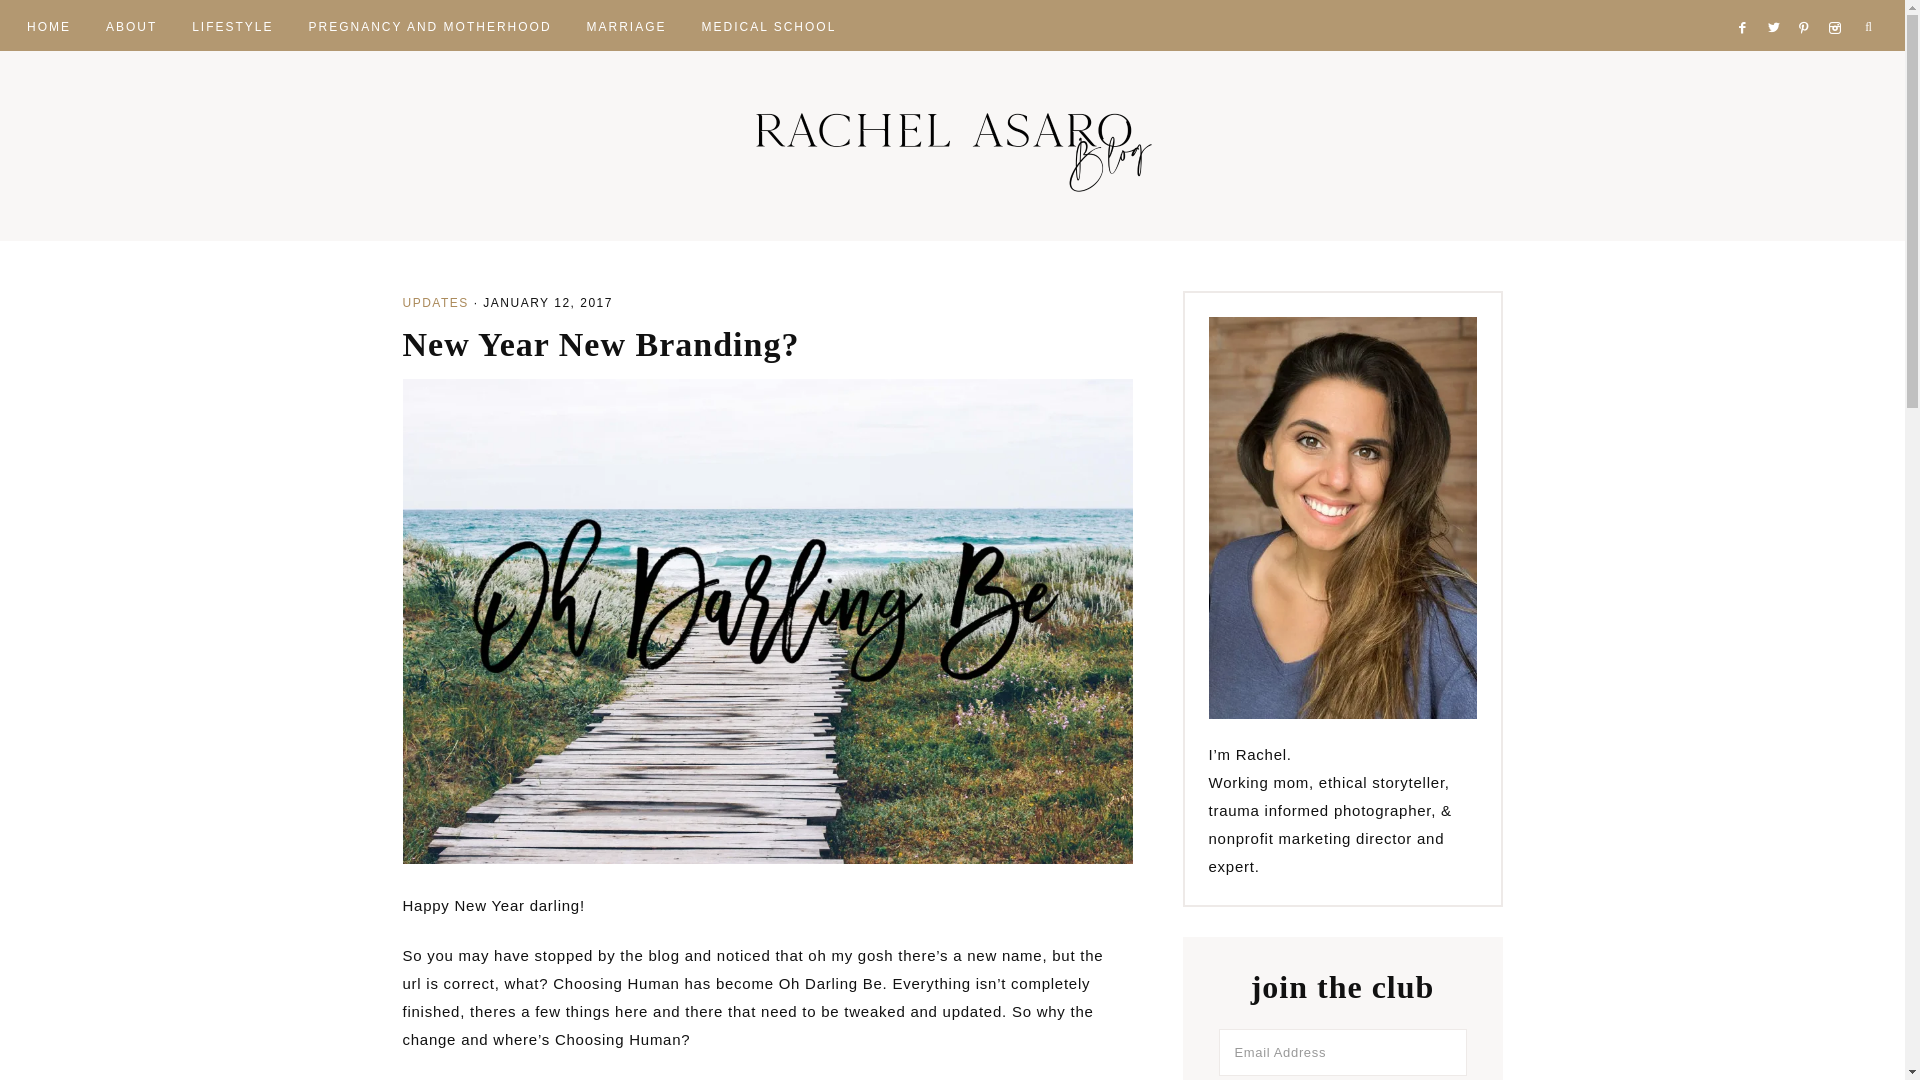  I want to click on HOME, so click(48, 24).